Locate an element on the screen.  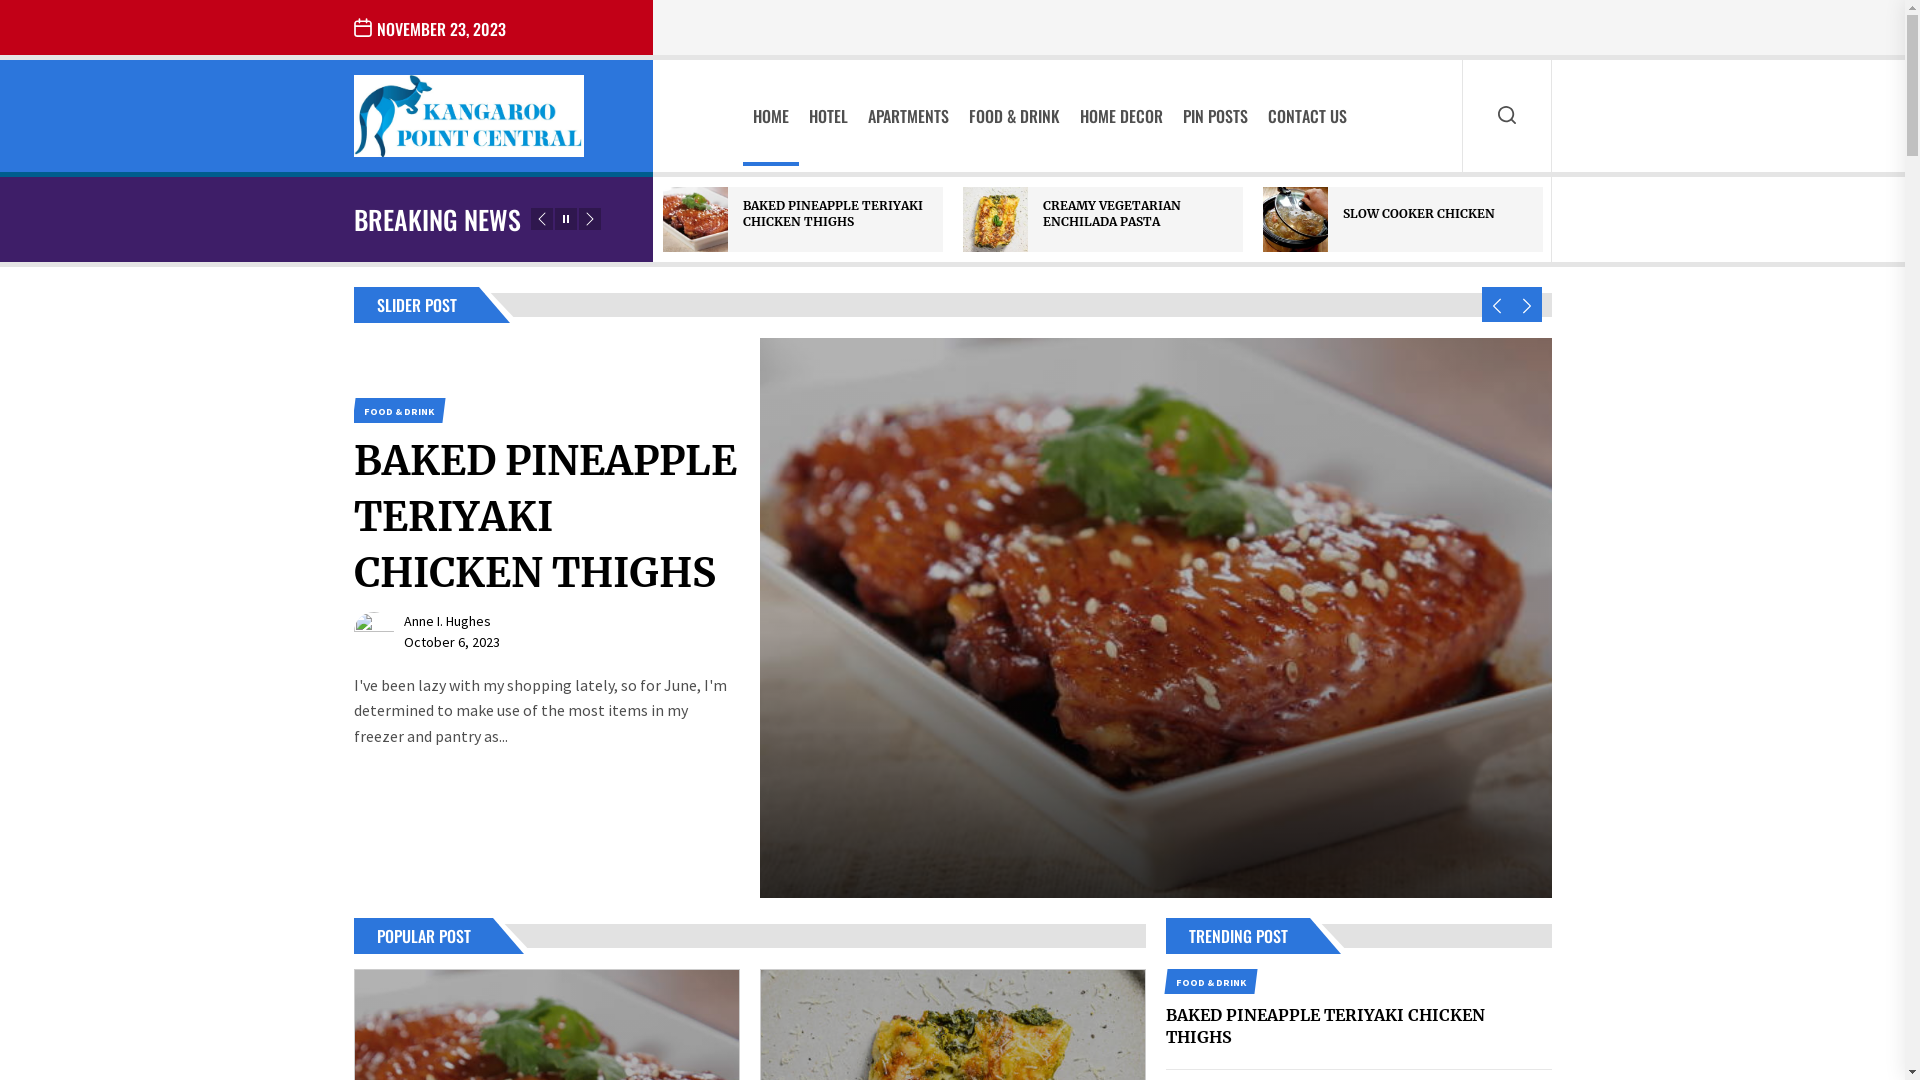
HOME is located at coordinates (771, 116).